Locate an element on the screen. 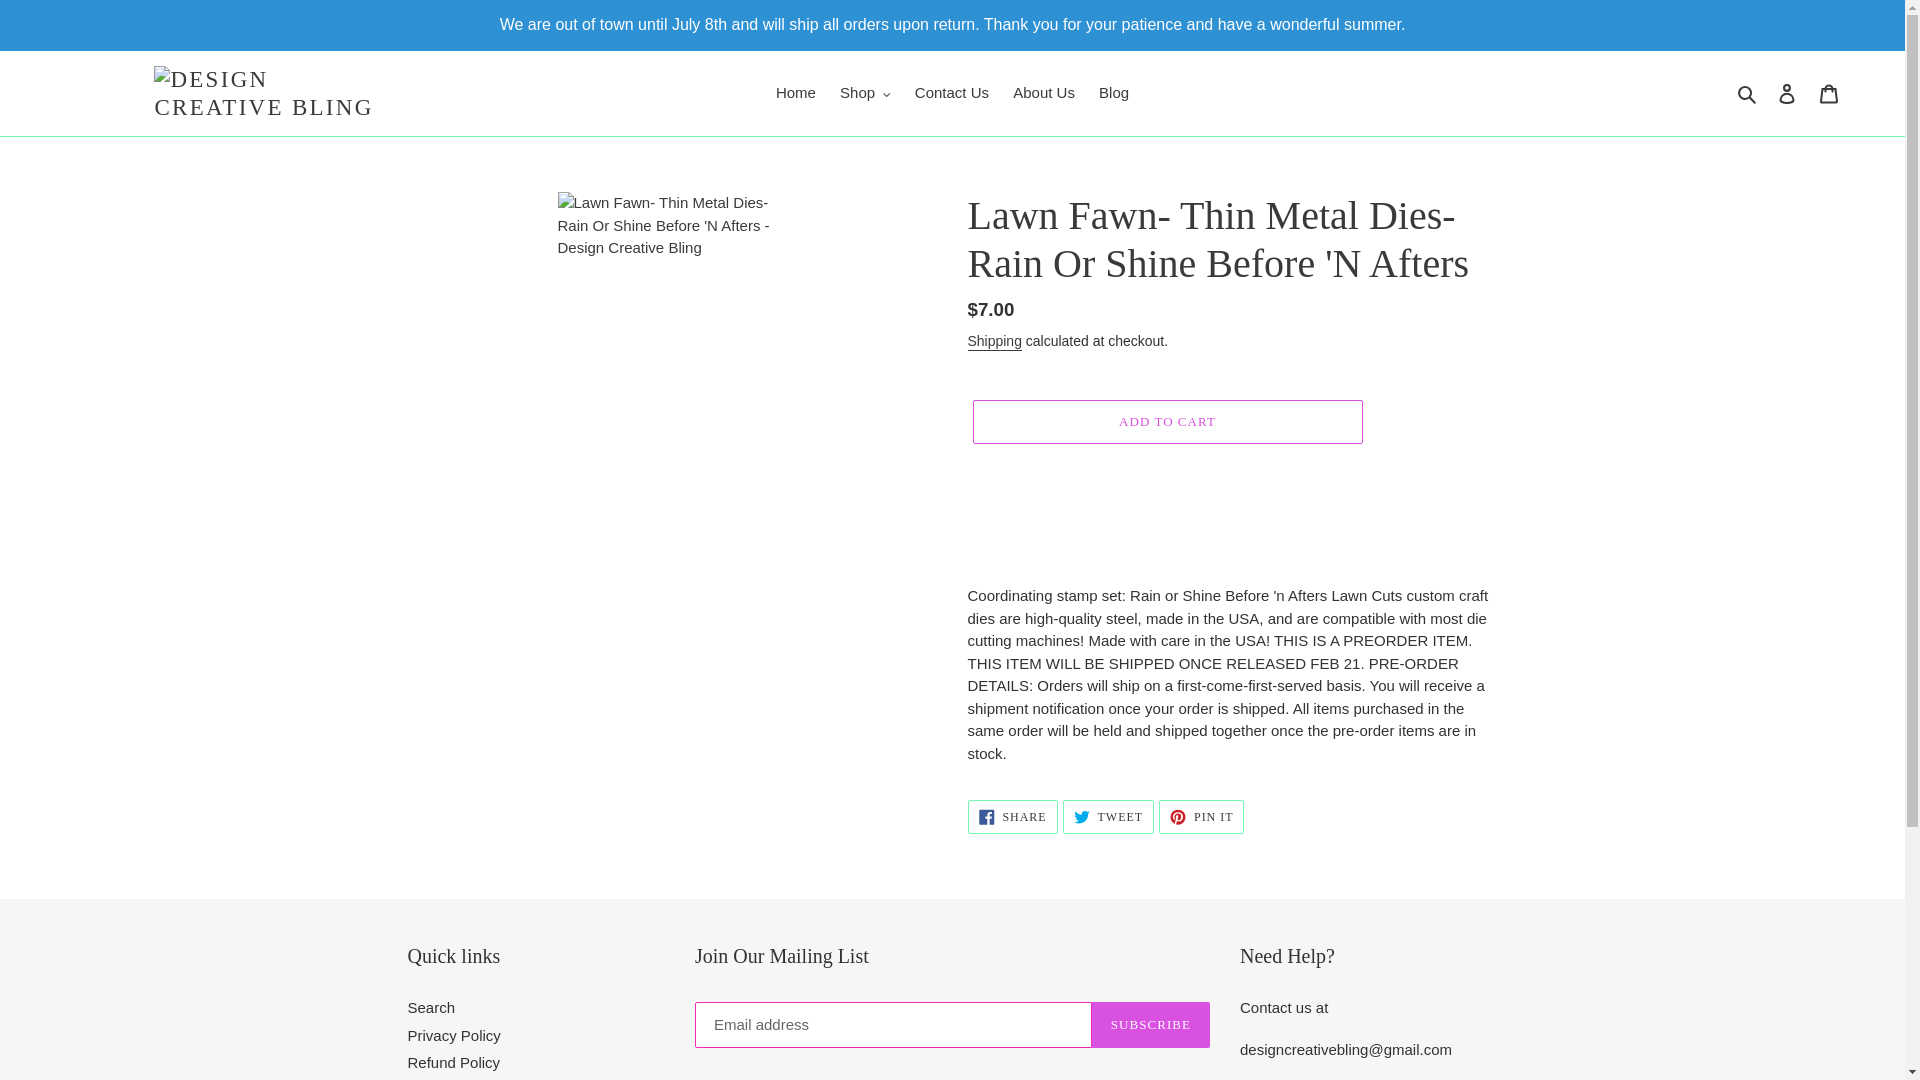  Home is located at coordinates (796, 93).